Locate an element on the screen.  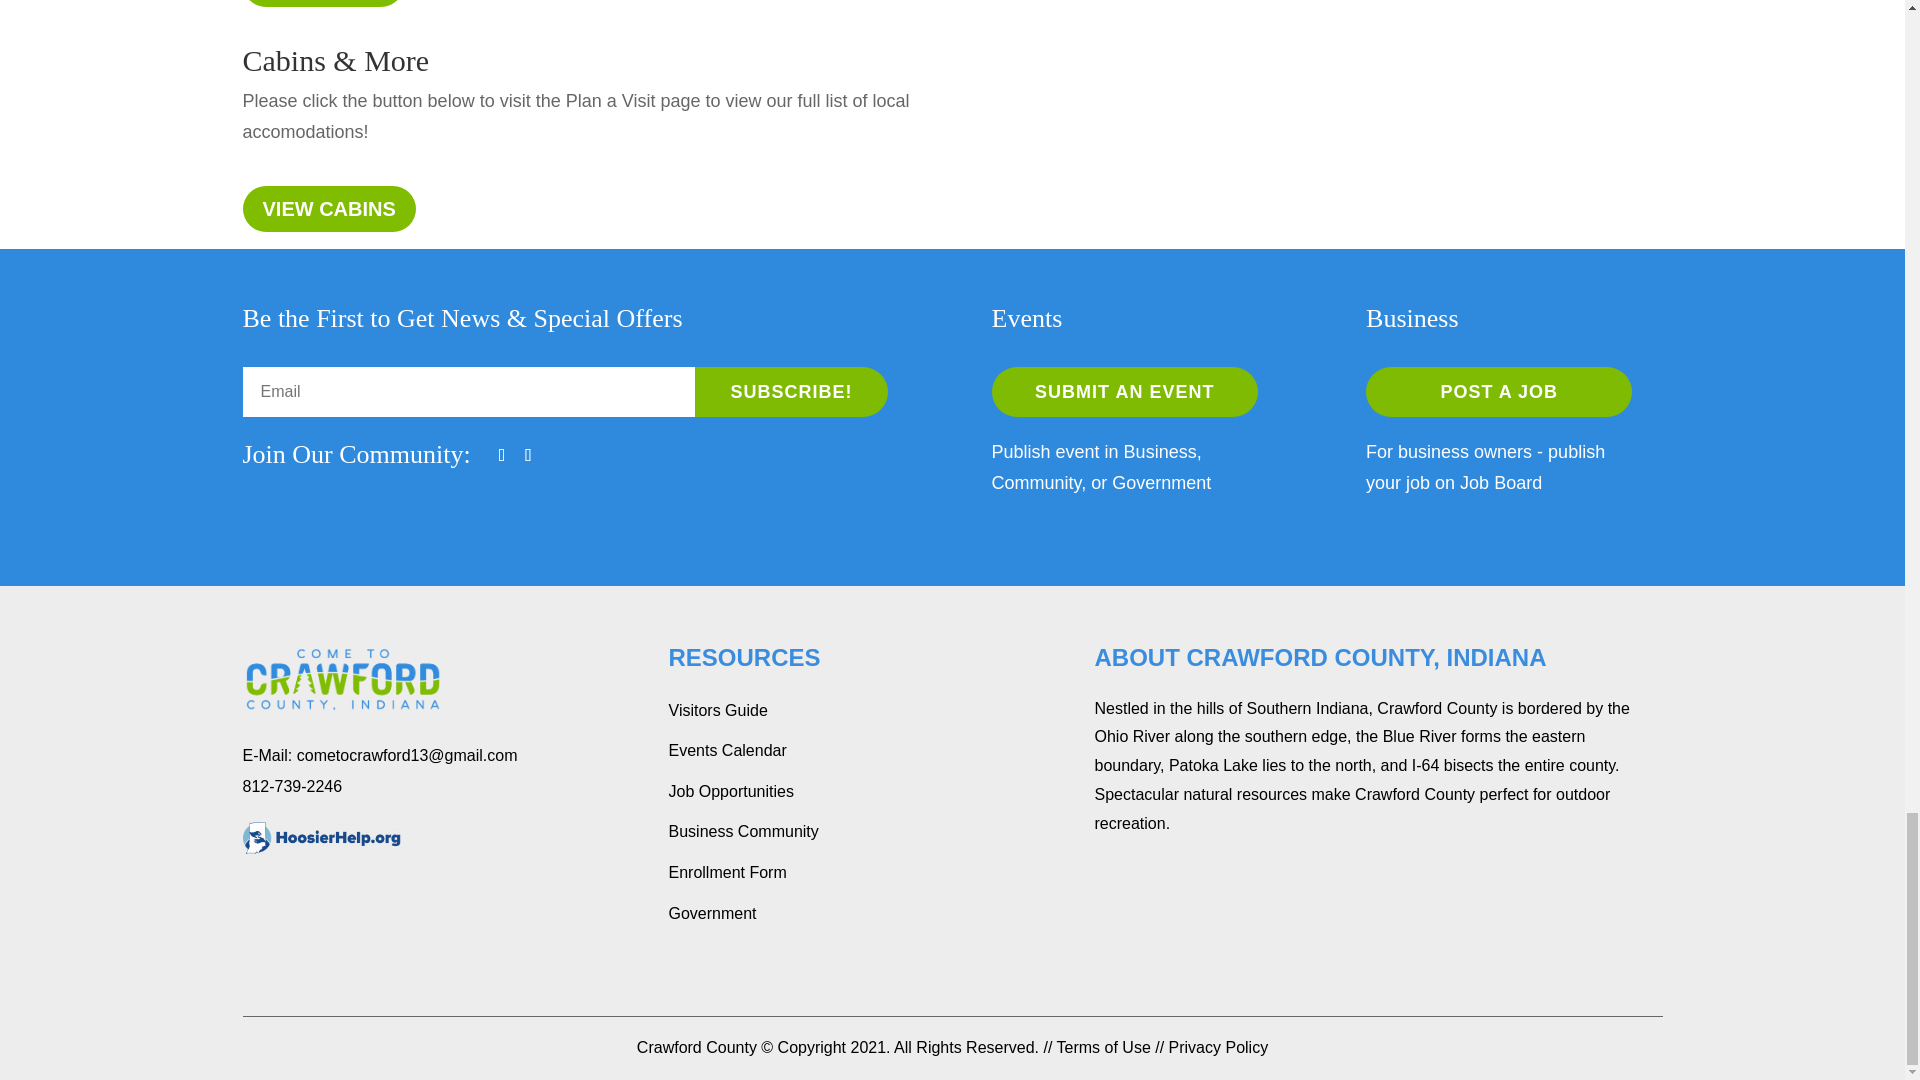
SUBSCRIBE! is located at coordinates (792, 392).